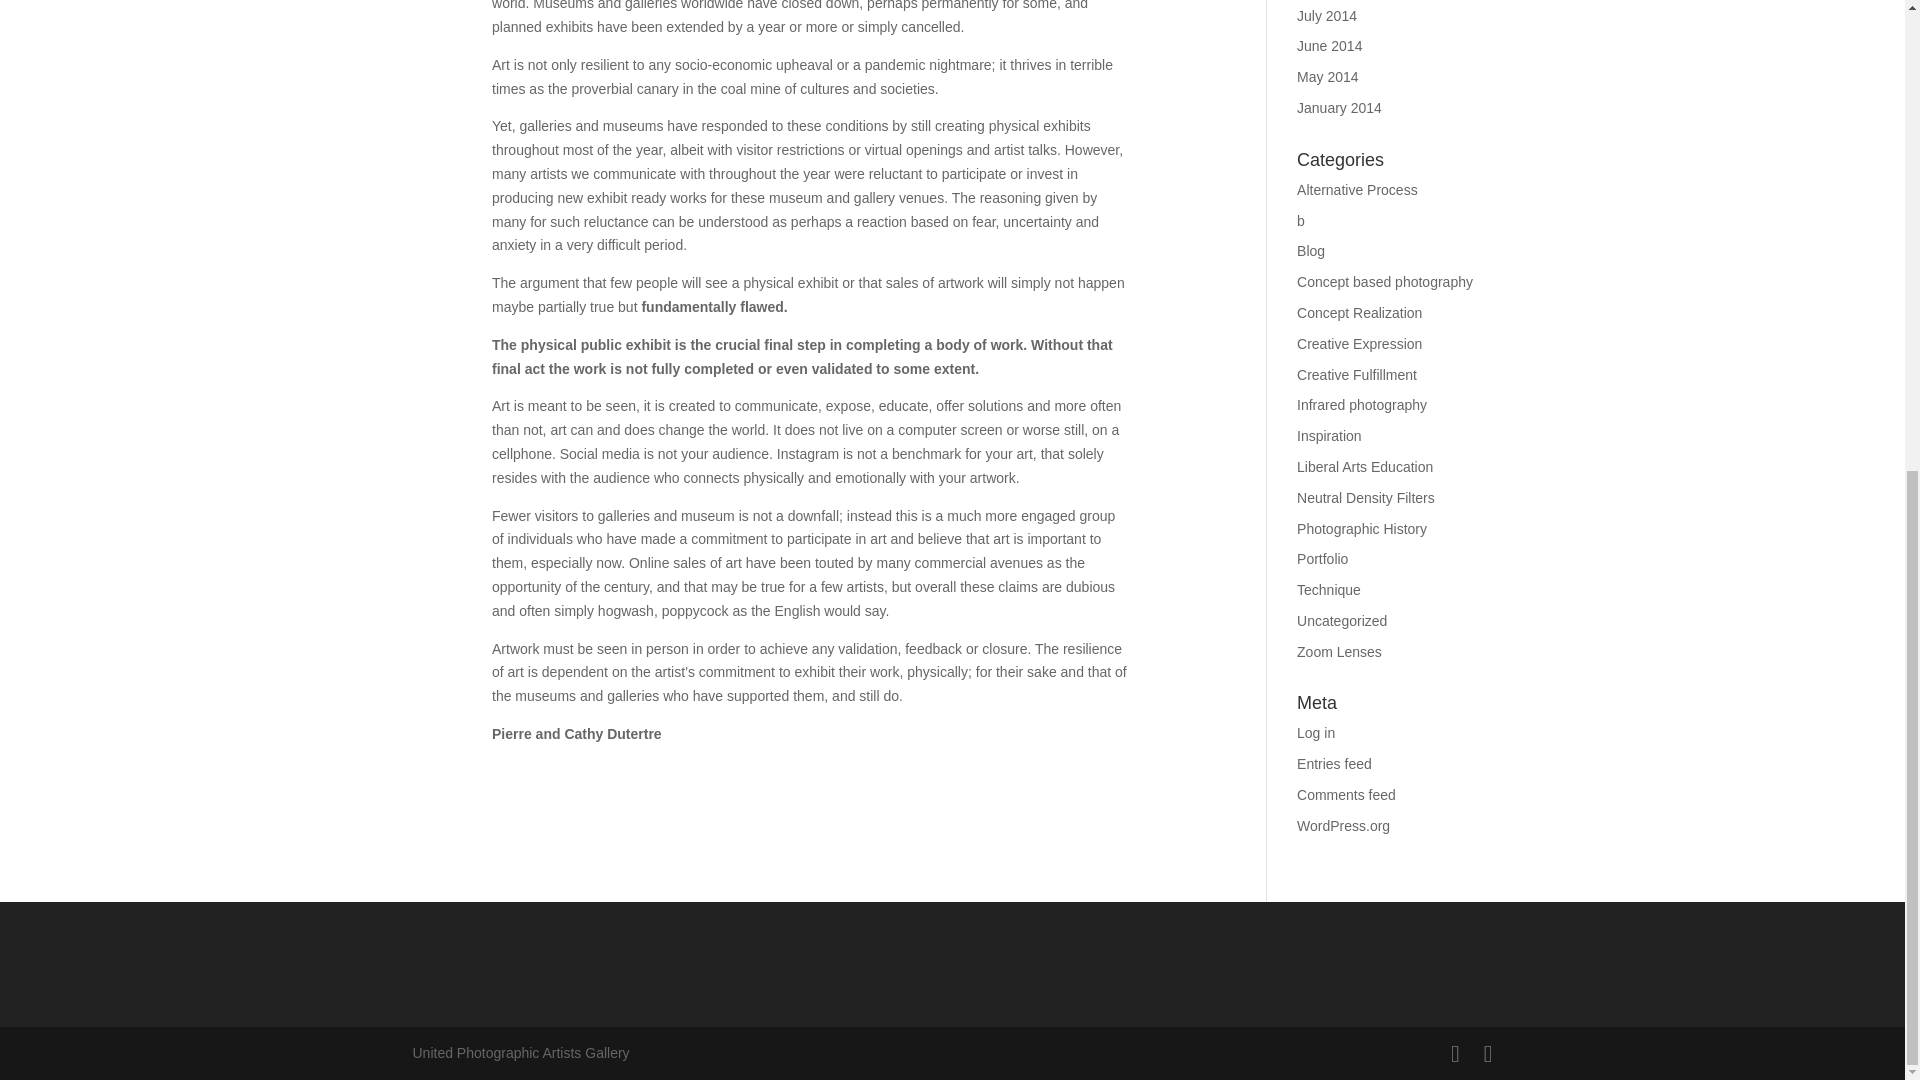  I want to click on June 2014, so click(1329, 46).